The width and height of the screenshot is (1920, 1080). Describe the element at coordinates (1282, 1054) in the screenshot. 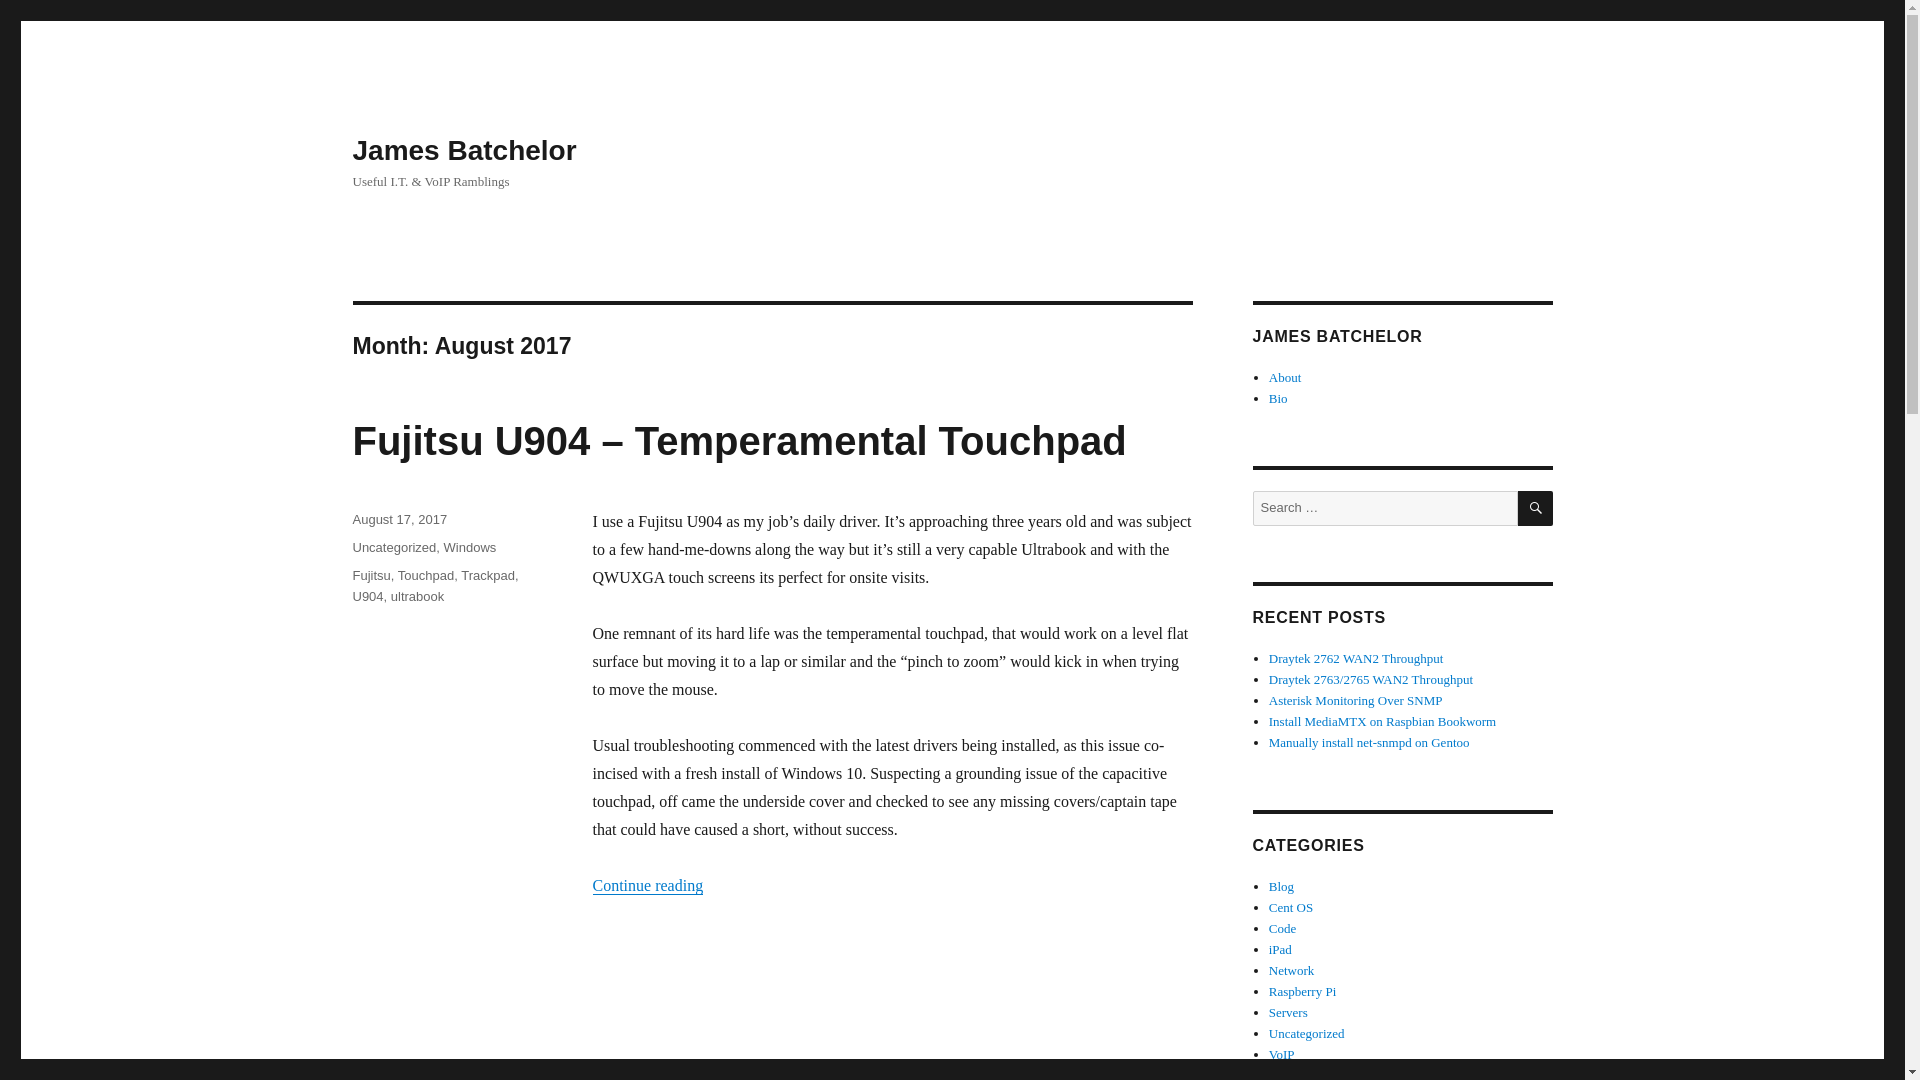

I see `VoIP` at that location.